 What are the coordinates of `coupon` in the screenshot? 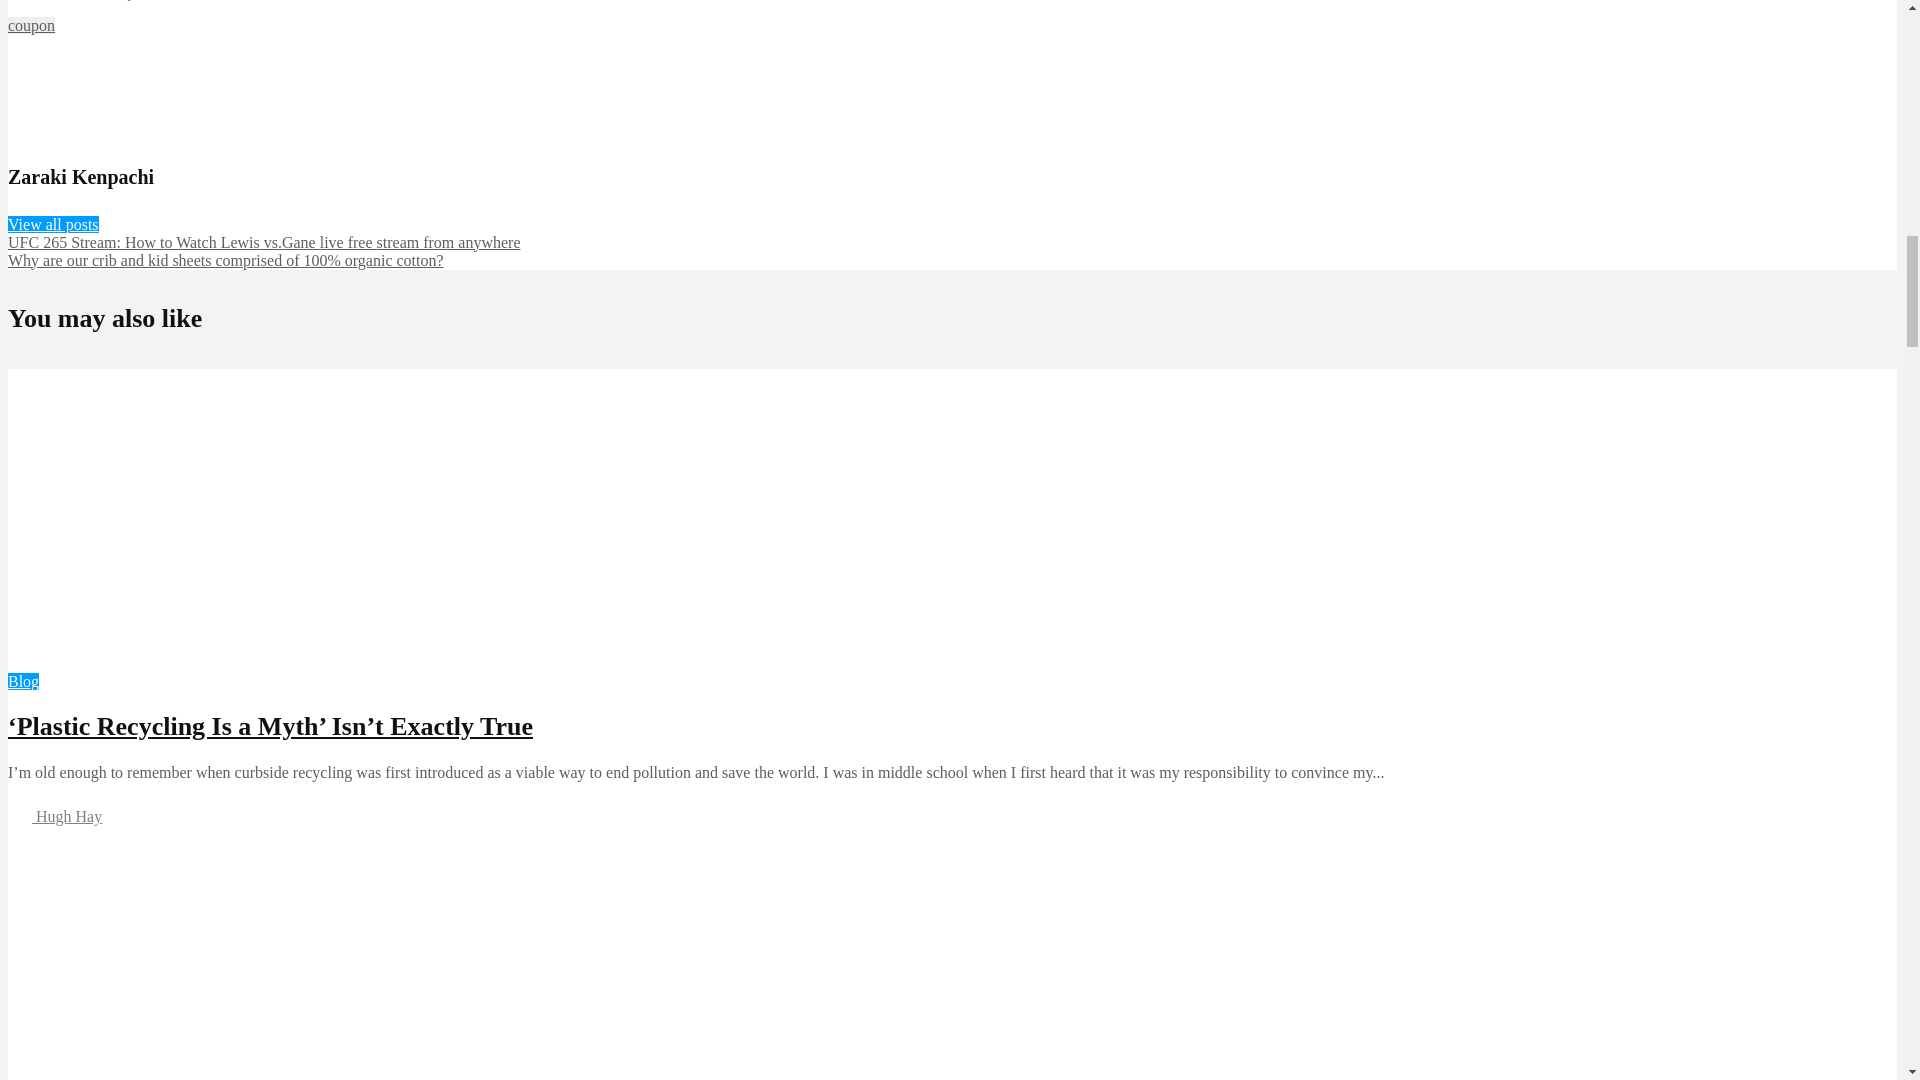 It's located at (31, 25).